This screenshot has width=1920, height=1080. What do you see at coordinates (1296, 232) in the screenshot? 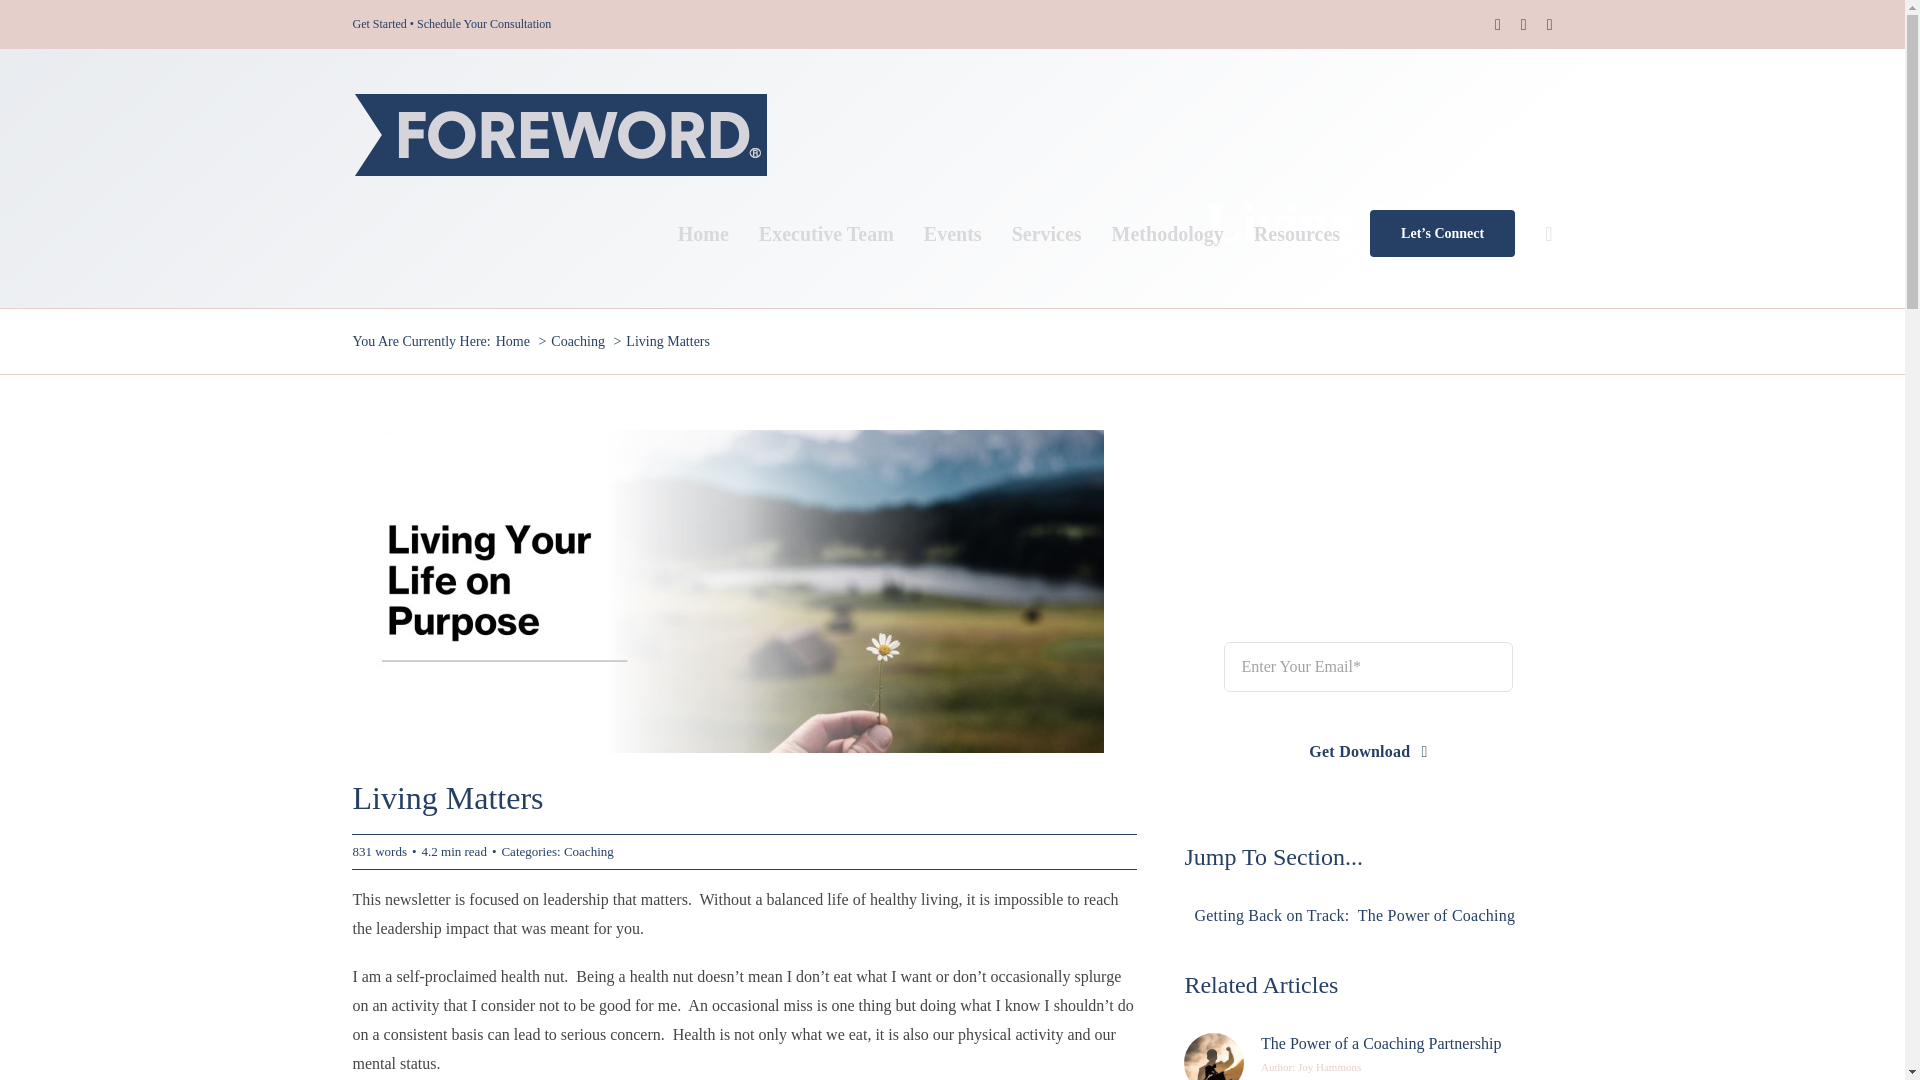
I see `Resources` at bounding box center [1296, 232].